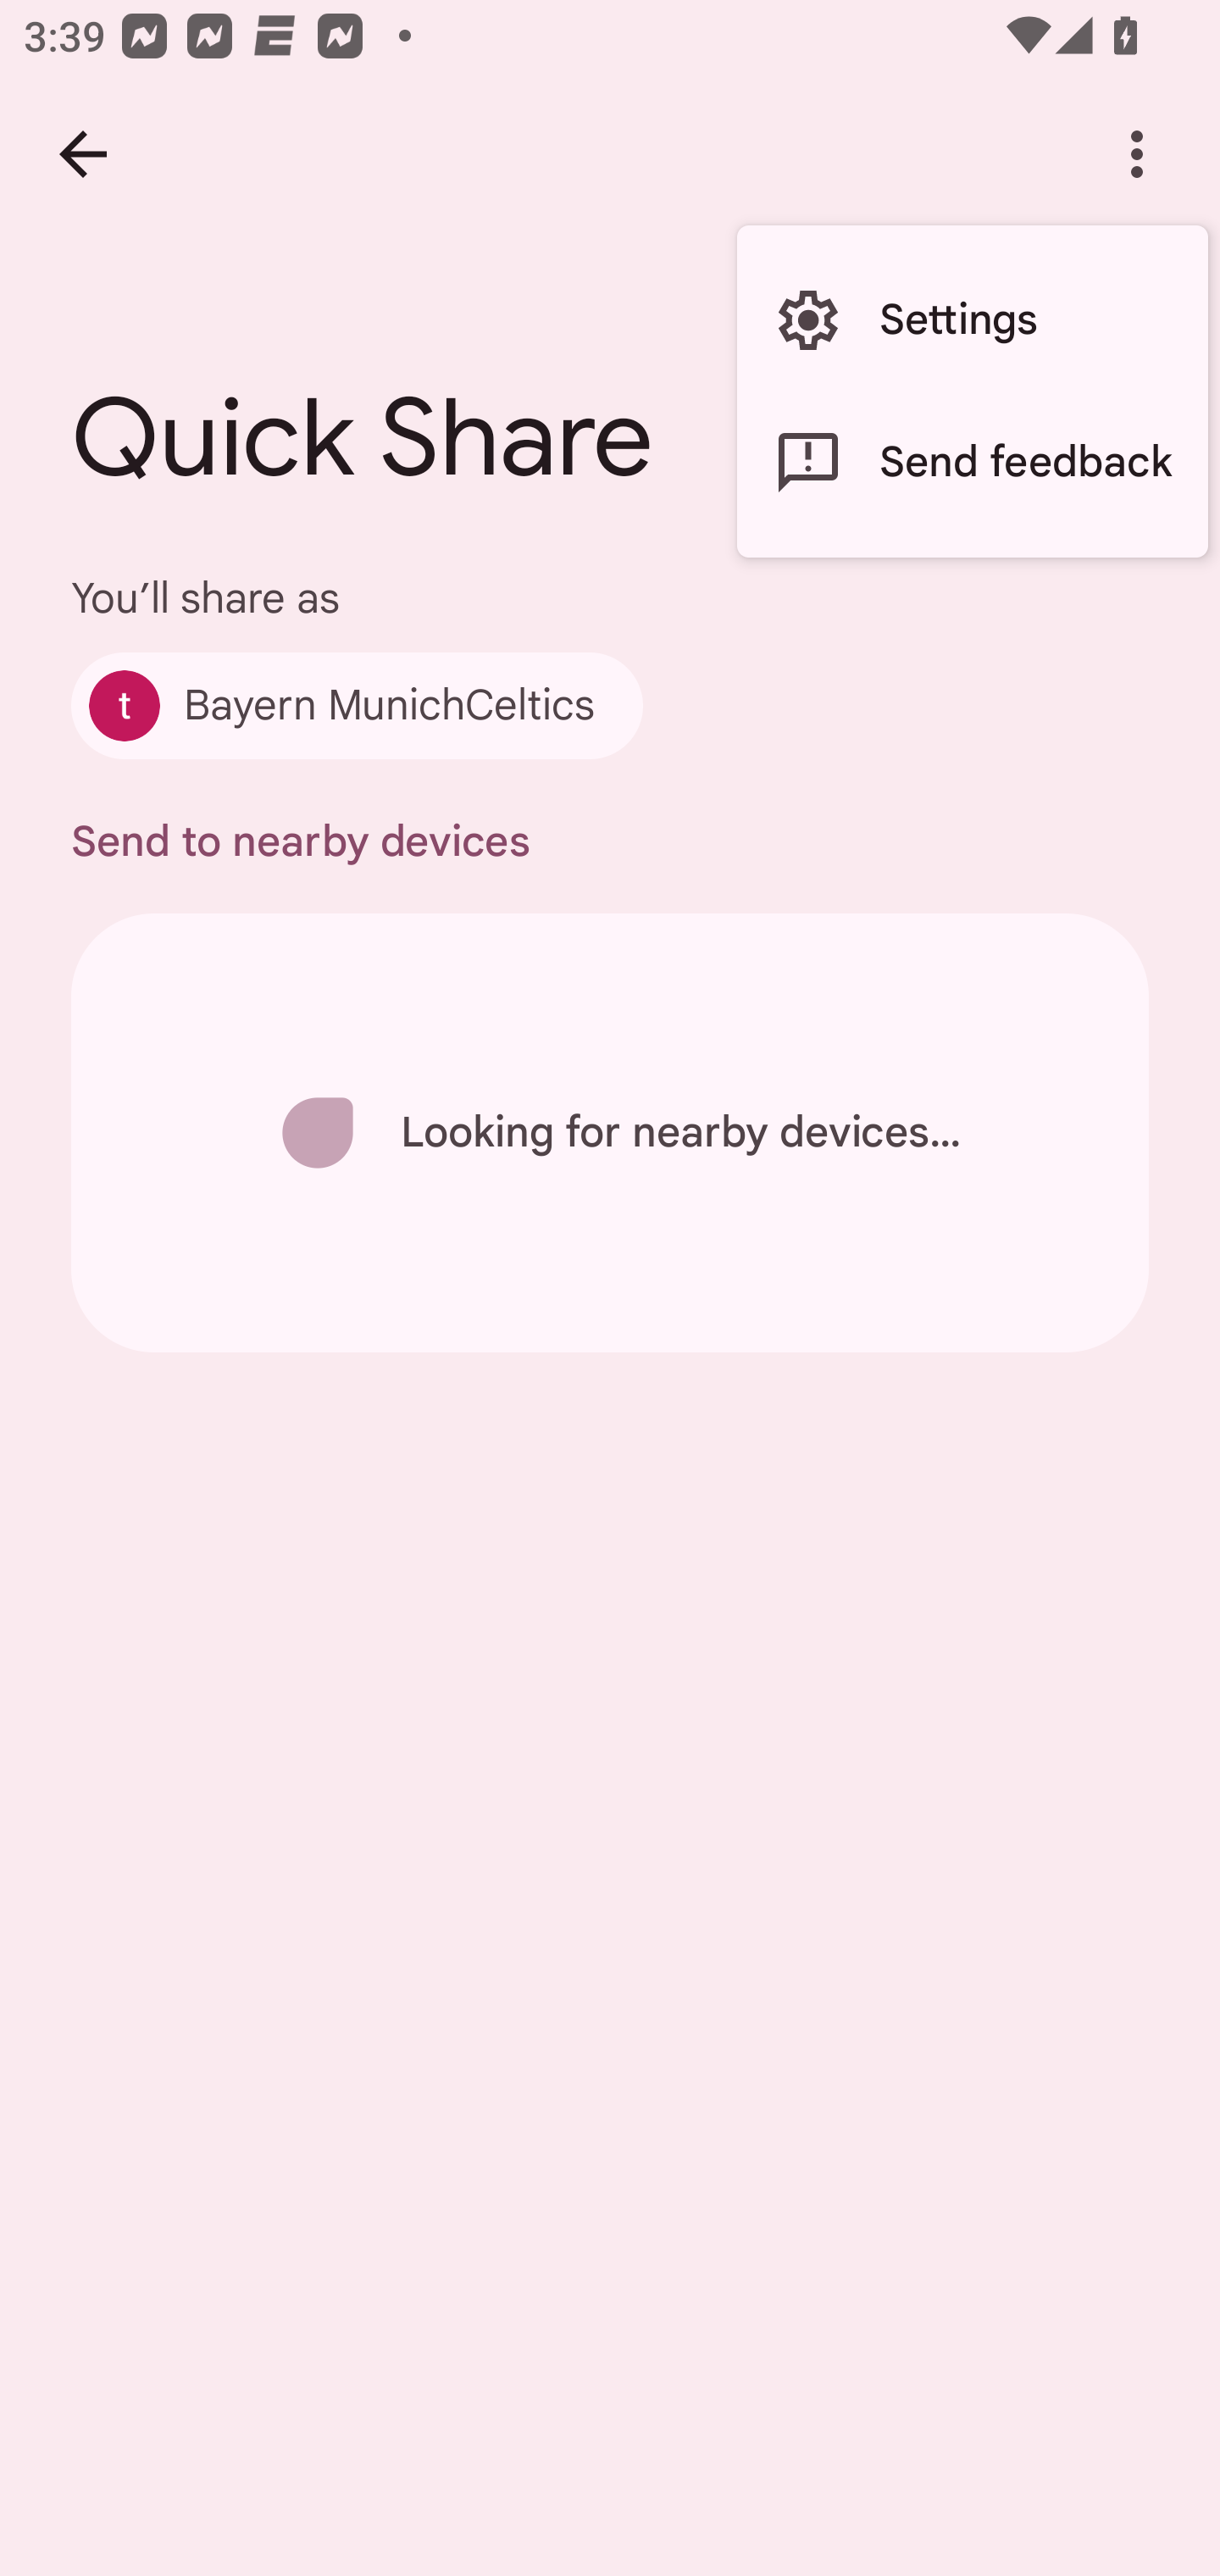 This screenshot has width=1220, height=2576. What do you see at coordinates (972, 463) in the screenshot?
I see `Send feedback` at bounding box center [972, 463].